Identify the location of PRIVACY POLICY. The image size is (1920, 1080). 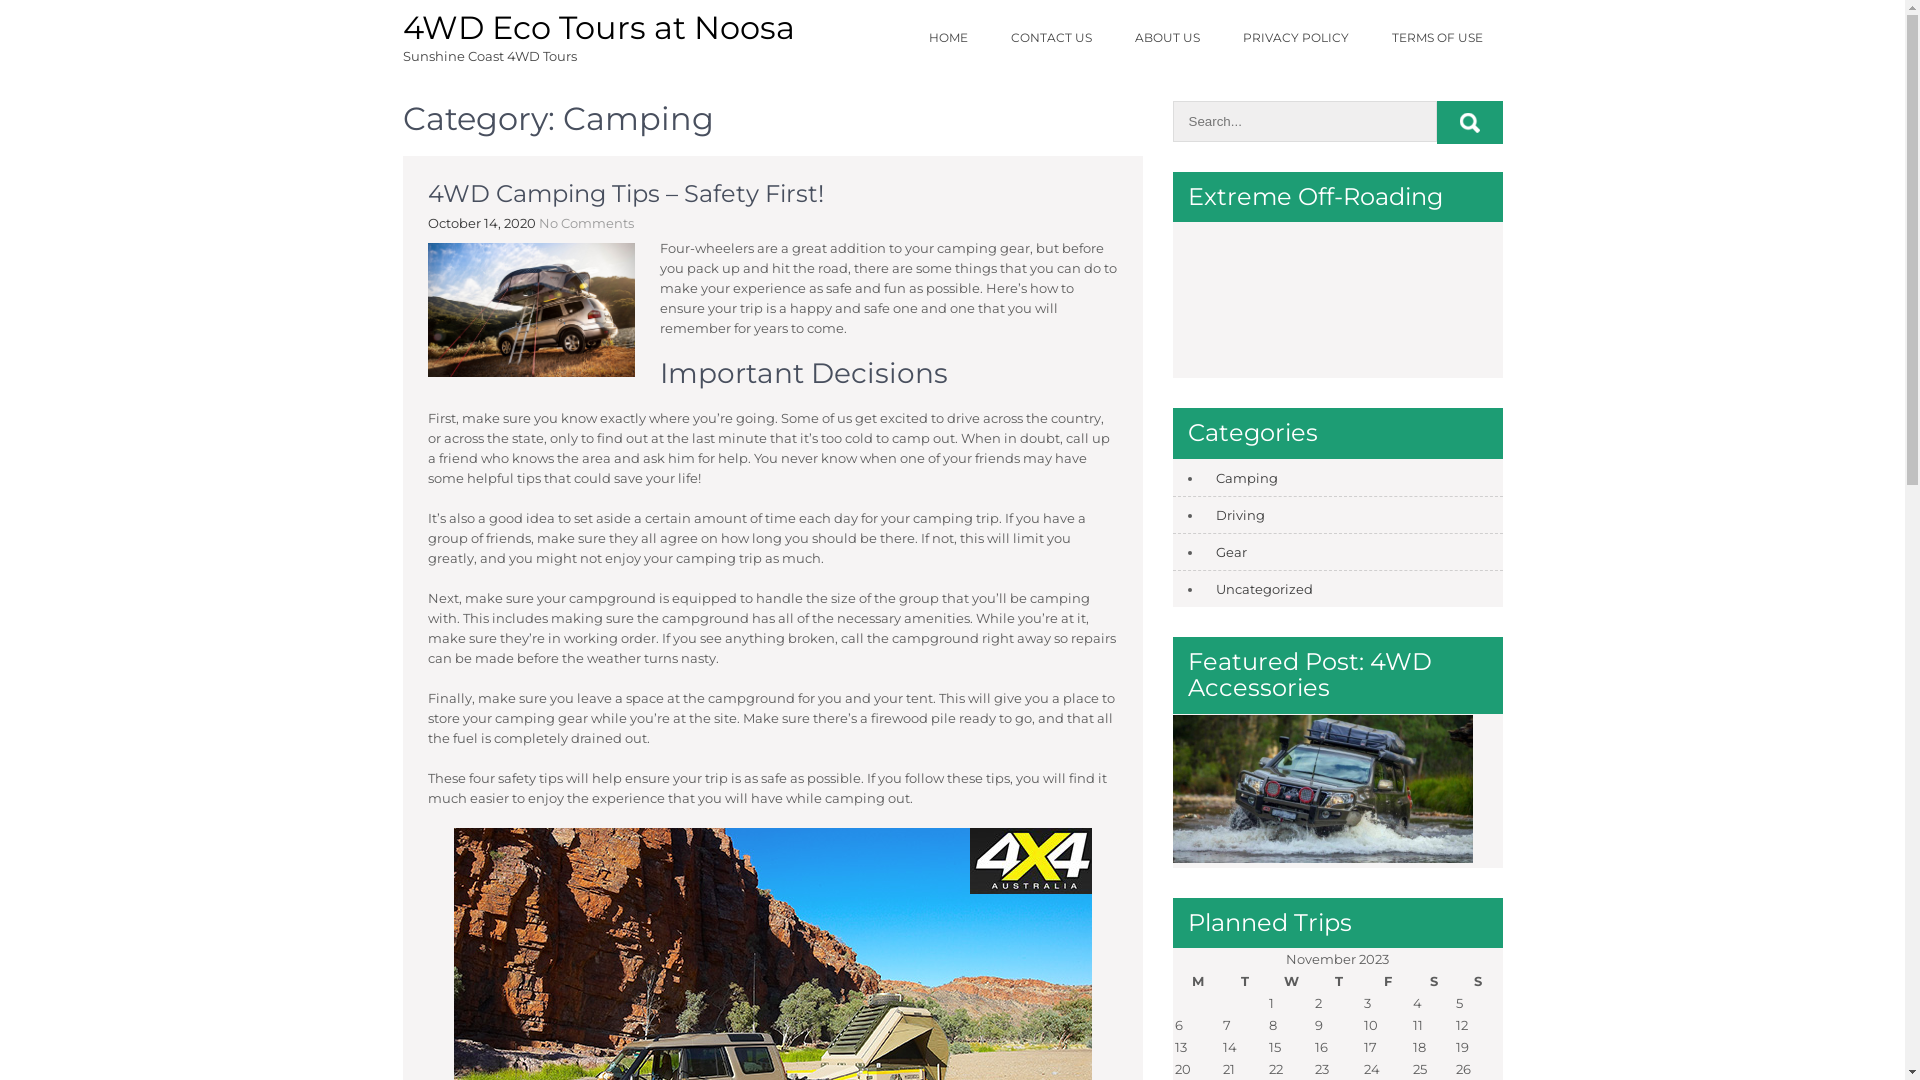
(1295, 38).